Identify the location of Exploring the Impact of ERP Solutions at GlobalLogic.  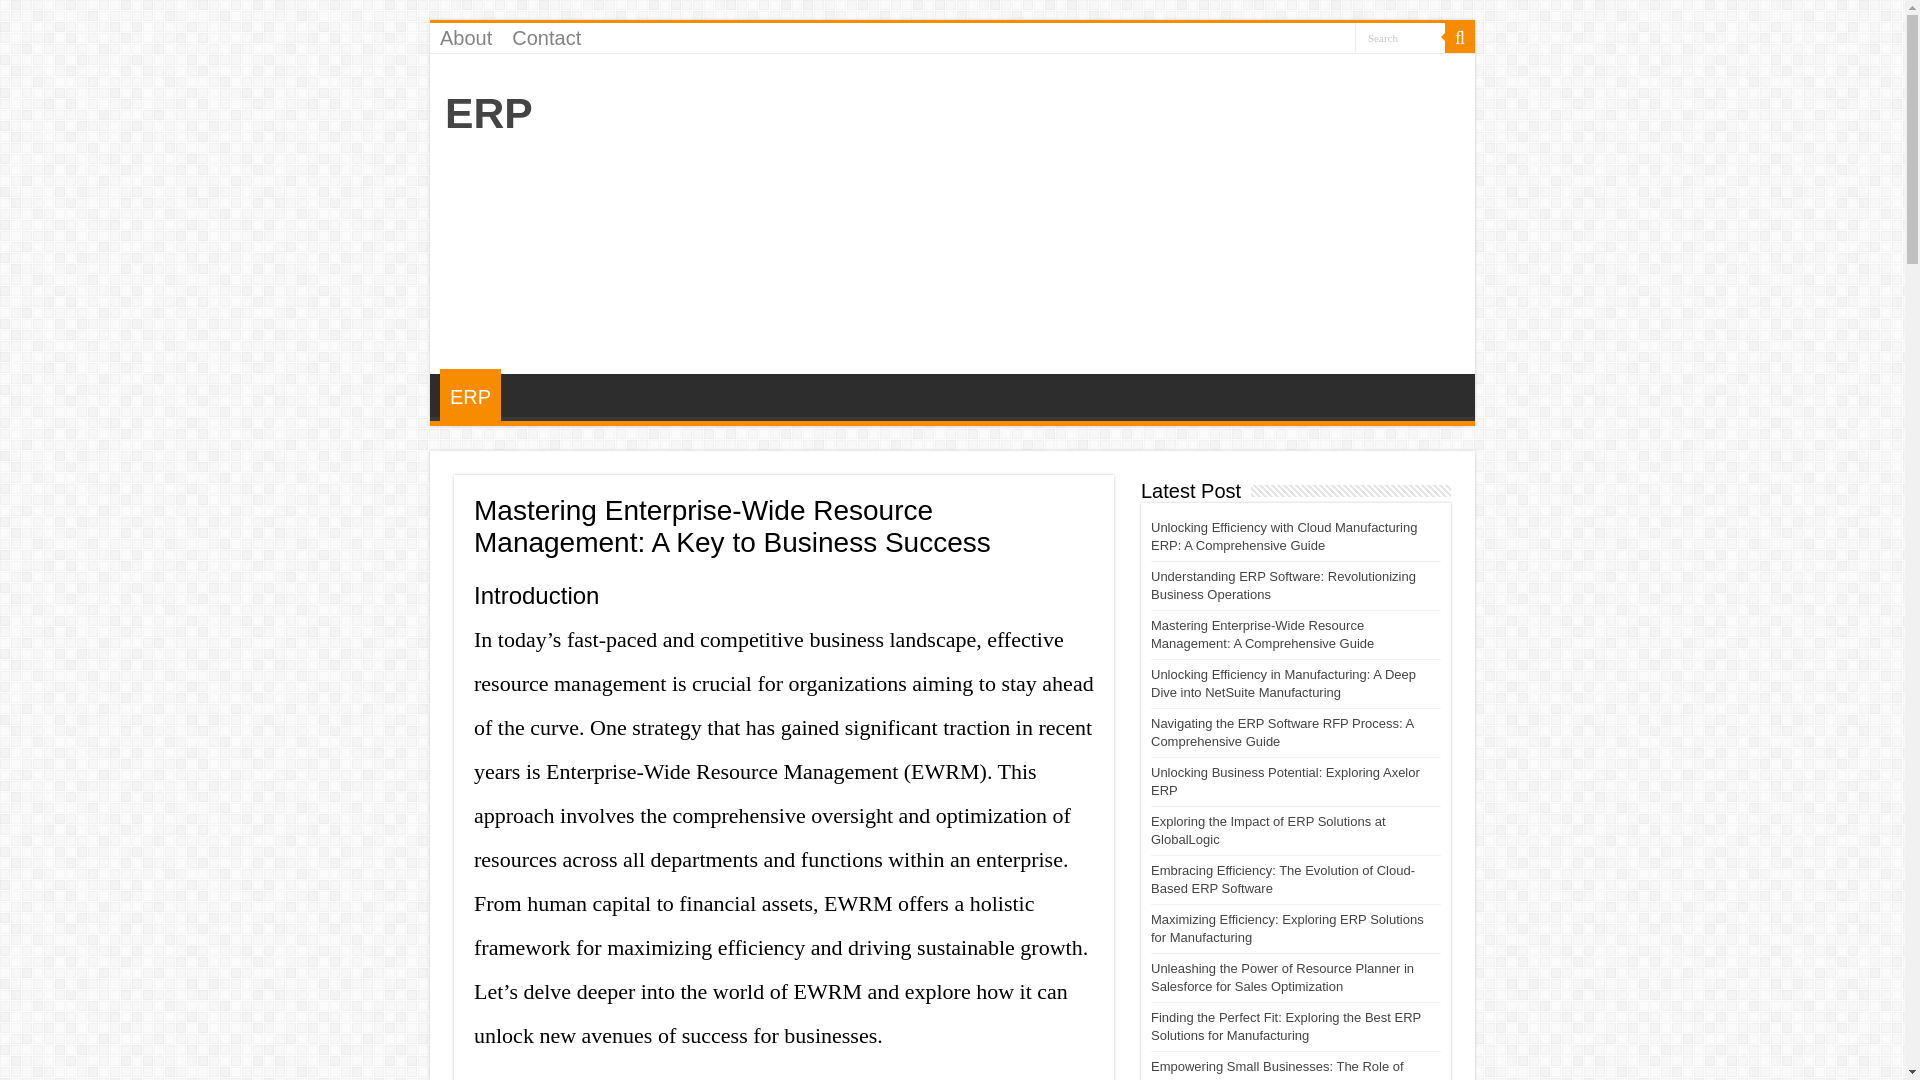
(1268, 830).